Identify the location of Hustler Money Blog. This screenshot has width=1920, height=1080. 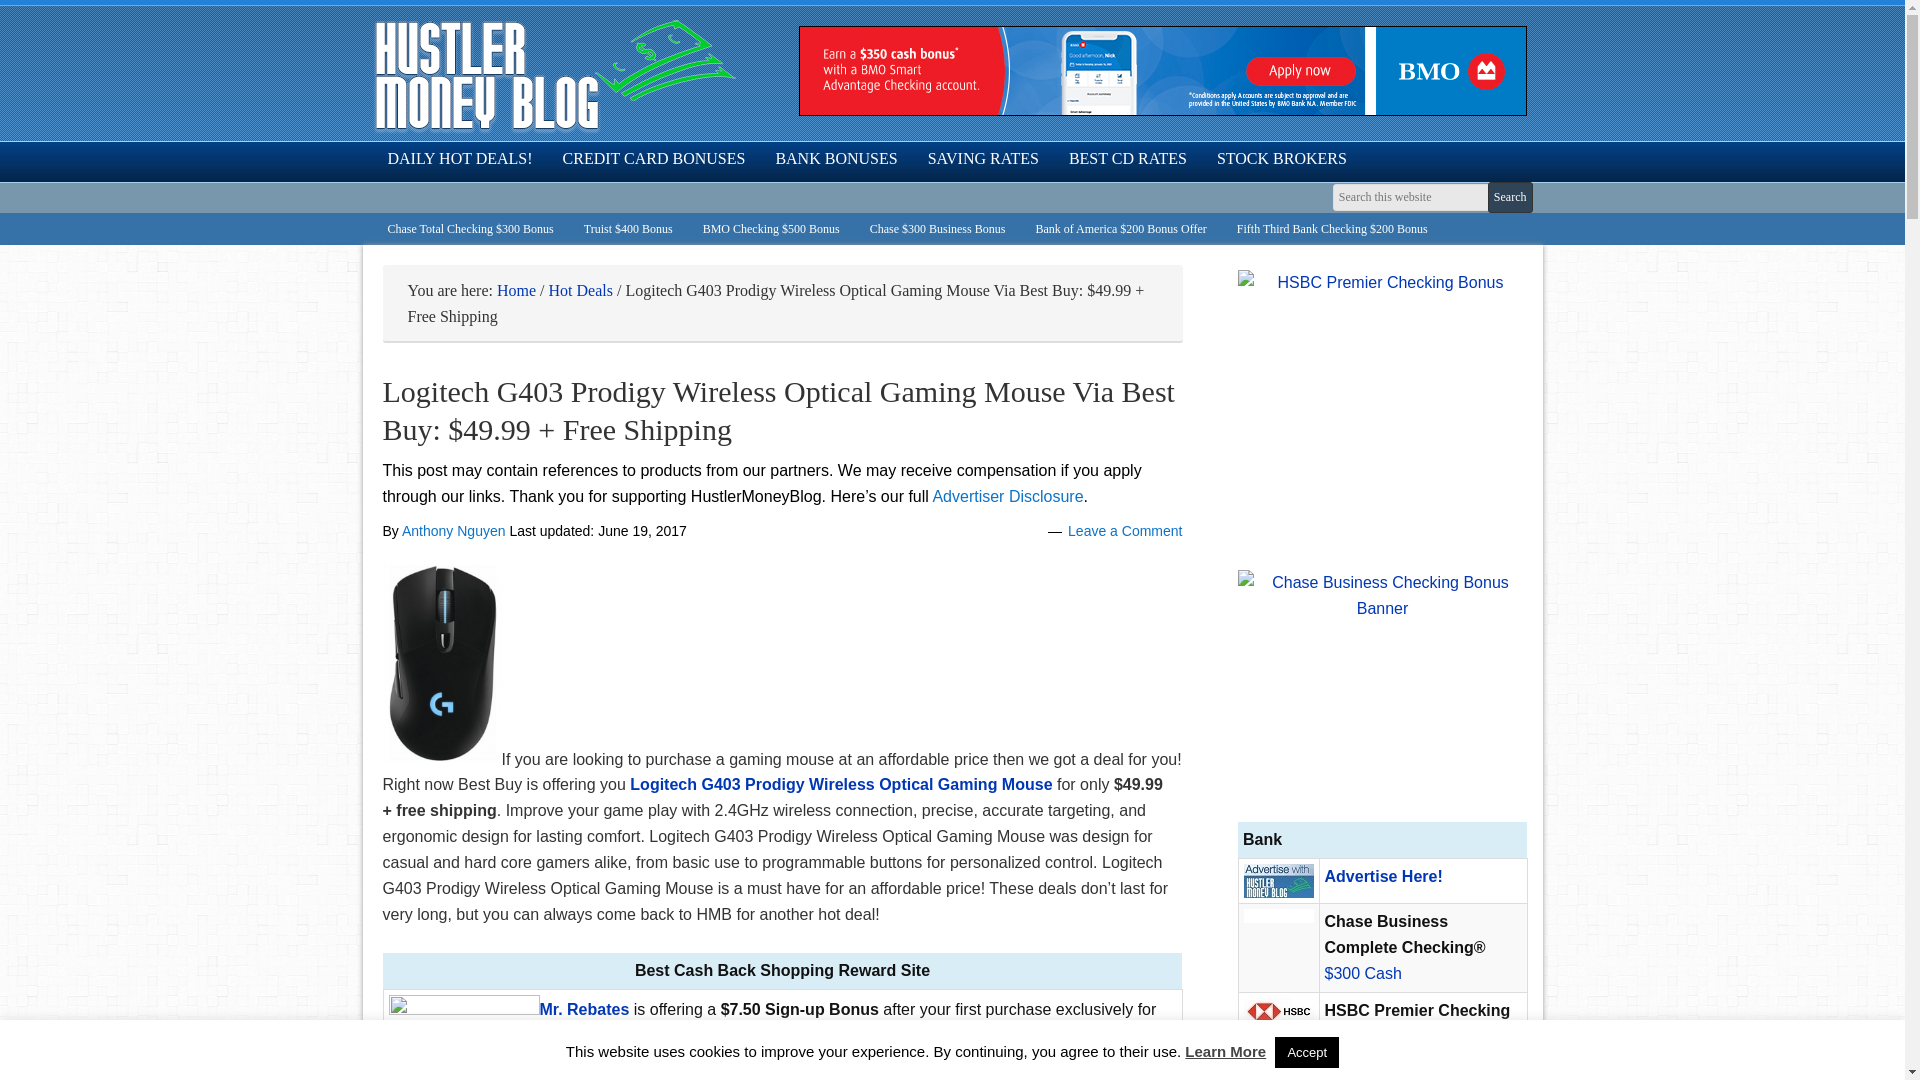
(554, 75).